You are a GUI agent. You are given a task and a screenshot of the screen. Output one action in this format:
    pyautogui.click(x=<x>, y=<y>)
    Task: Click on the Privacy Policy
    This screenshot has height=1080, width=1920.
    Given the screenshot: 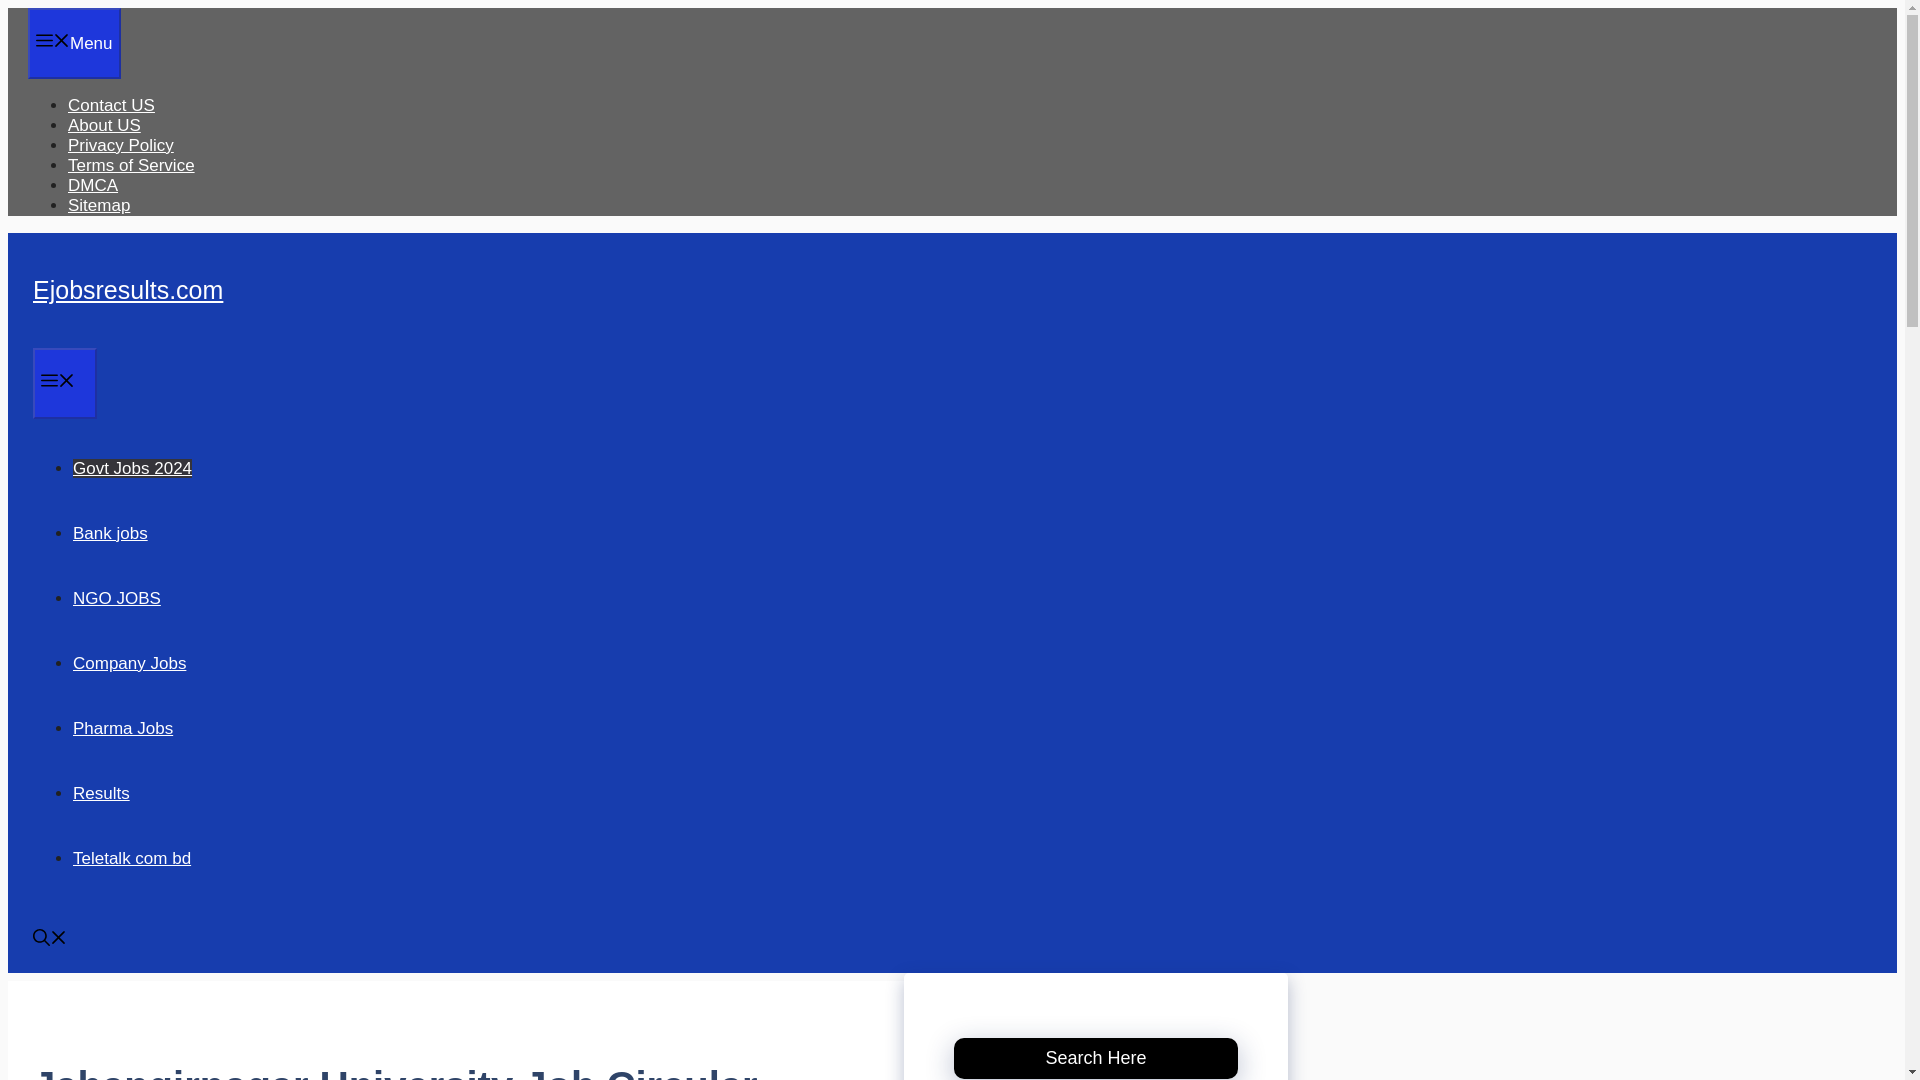 What is the action you would take?
    pyautogui.click(x=120, y=146)
    